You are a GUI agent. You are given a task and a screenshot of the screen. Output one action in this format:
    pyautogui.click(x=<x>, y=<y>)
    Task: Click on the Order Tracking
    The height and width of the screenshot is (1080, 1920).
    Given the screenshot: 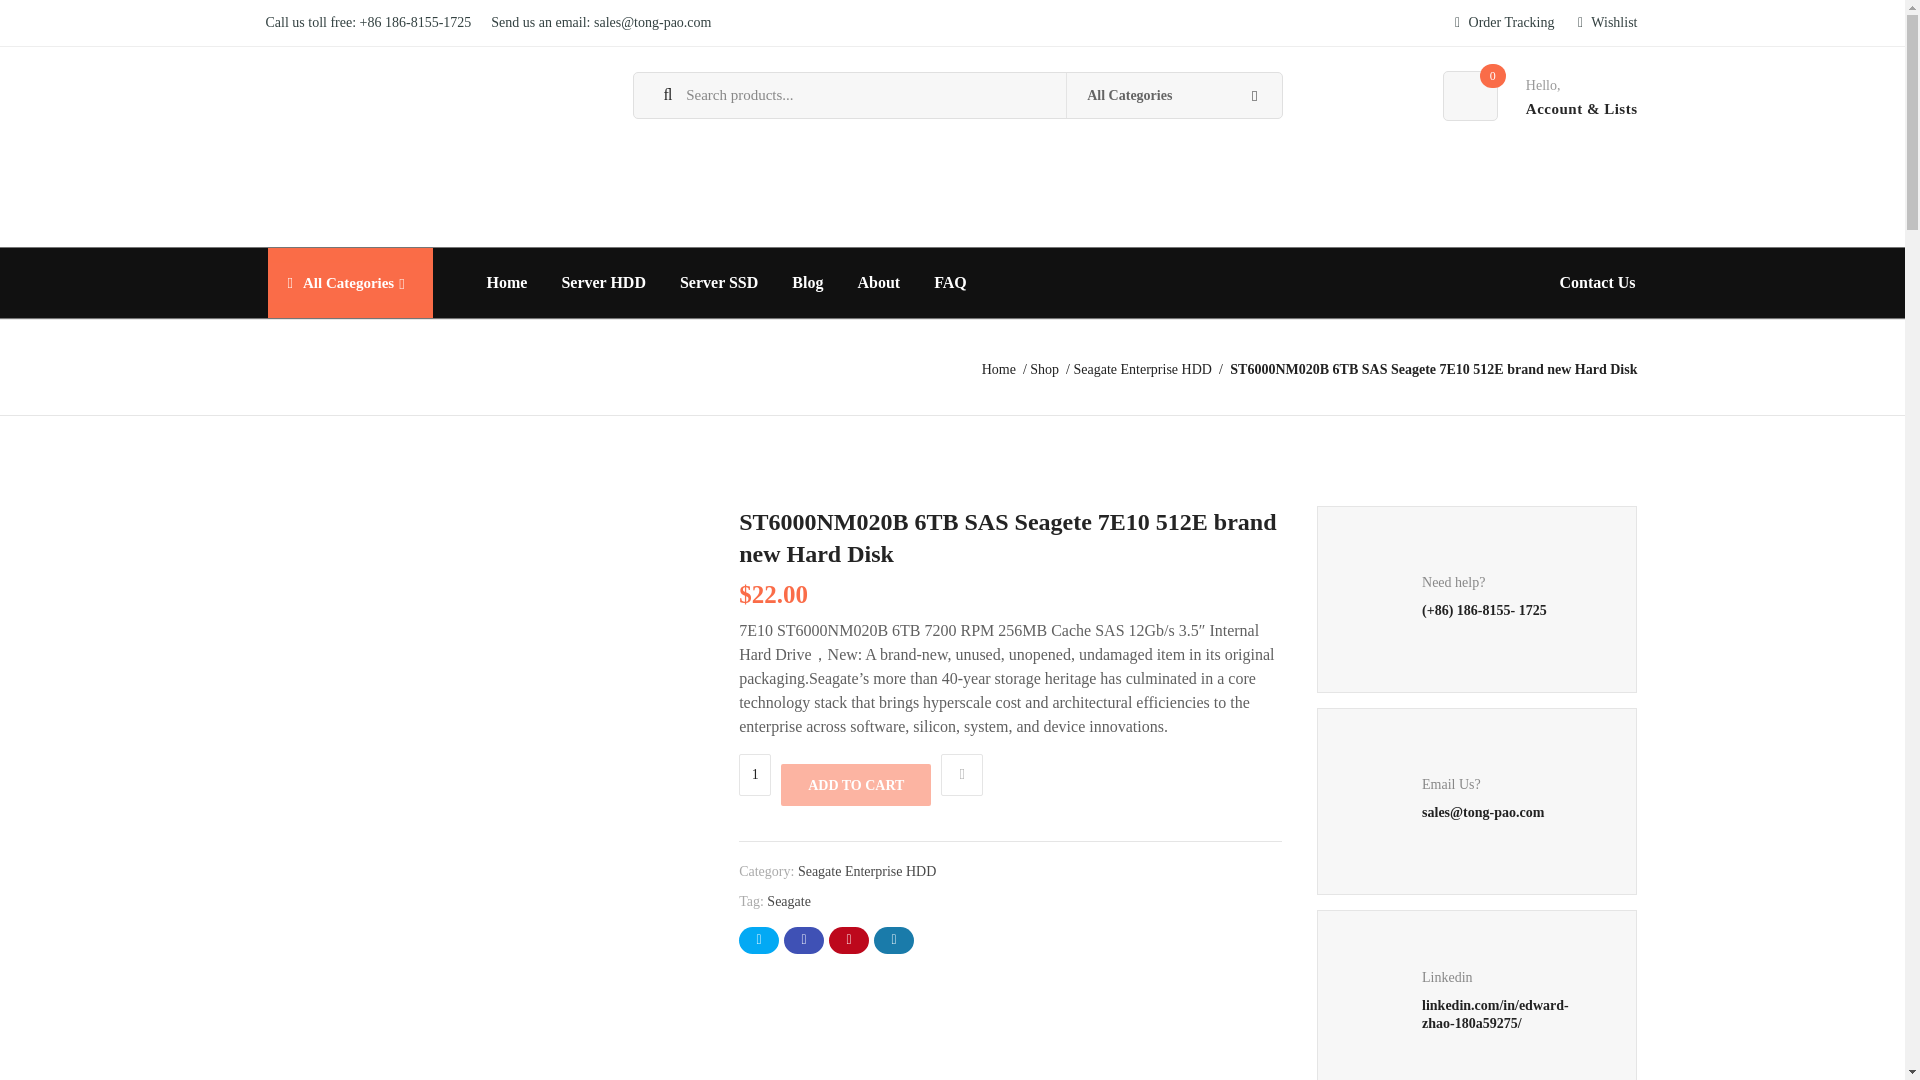 What is the action you would take?
    pyautogui.click(x=1505, y=23)
    